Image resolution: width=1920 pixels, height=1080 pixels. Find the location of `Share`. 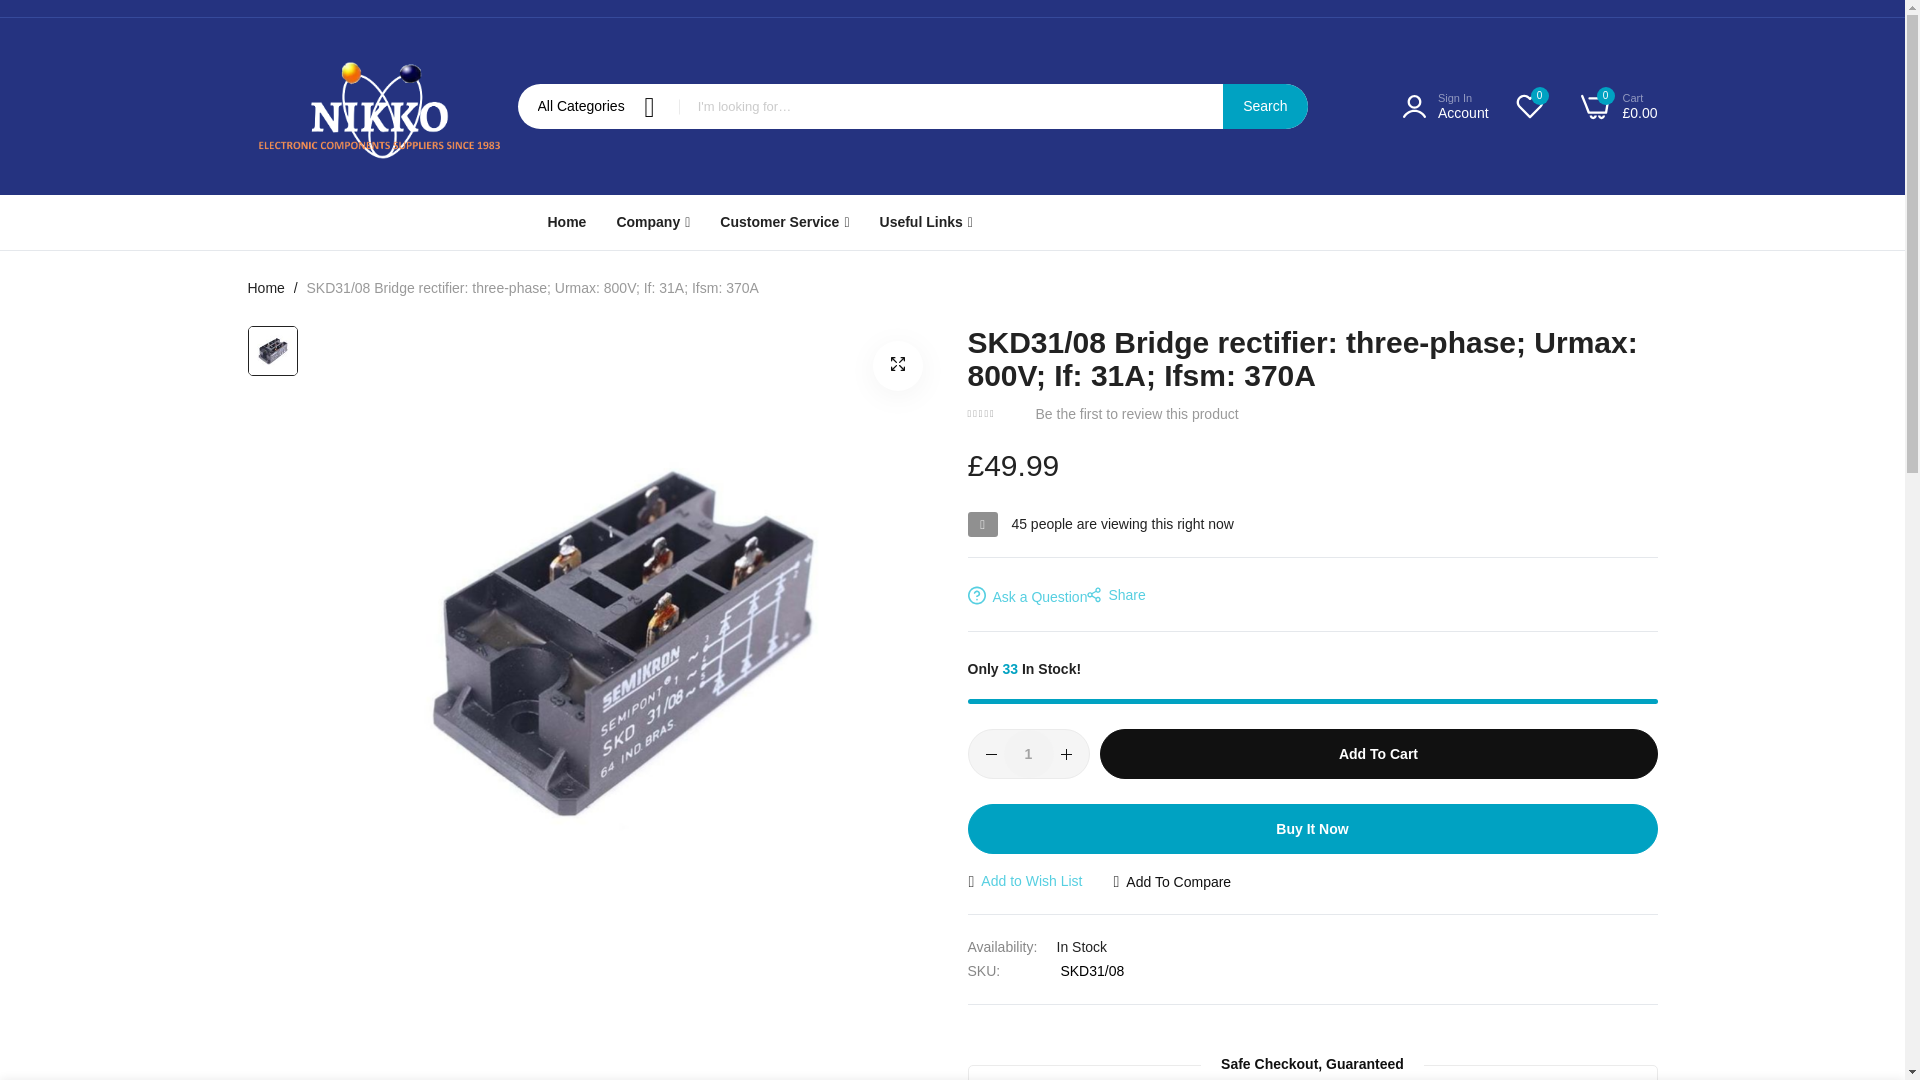

Share is located at coordinates (1115, 596).